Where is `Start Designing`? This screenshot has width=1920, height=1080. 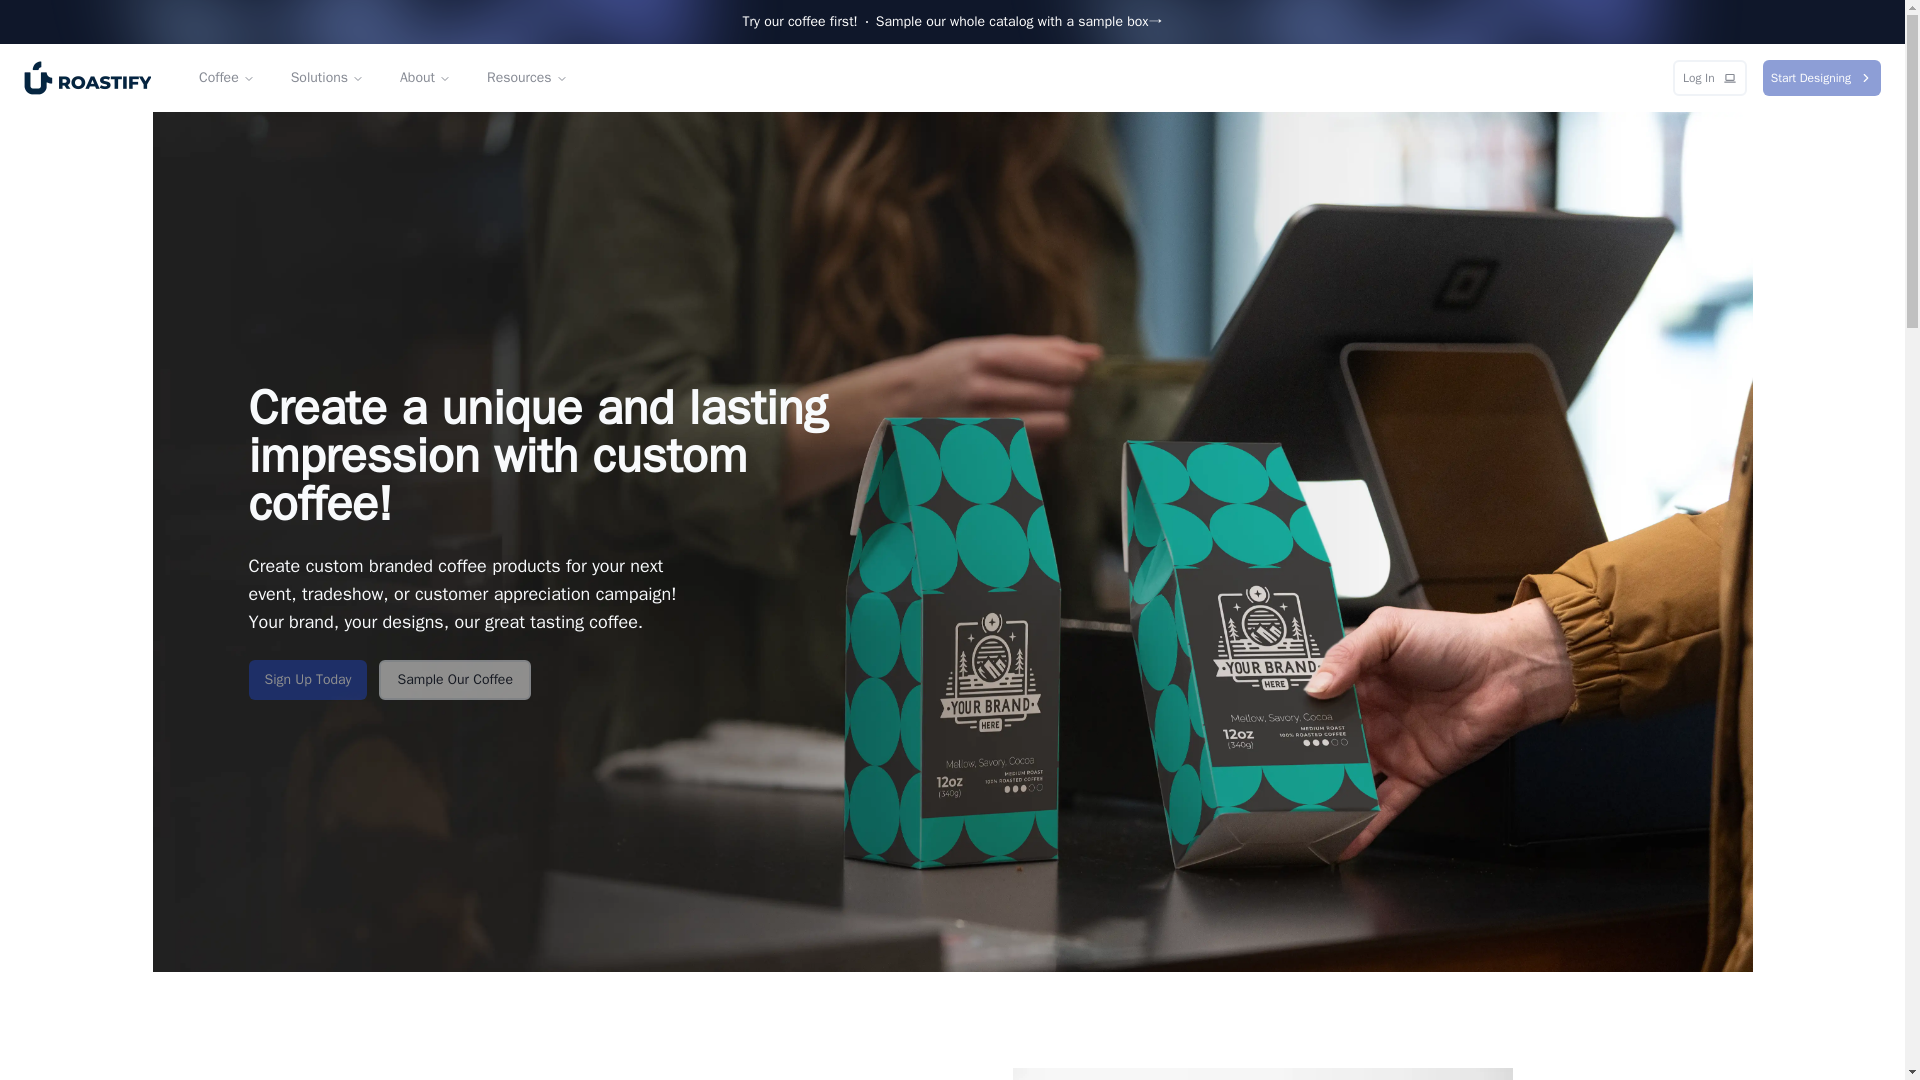 Start Designing is located at coordinates (1822, 78).